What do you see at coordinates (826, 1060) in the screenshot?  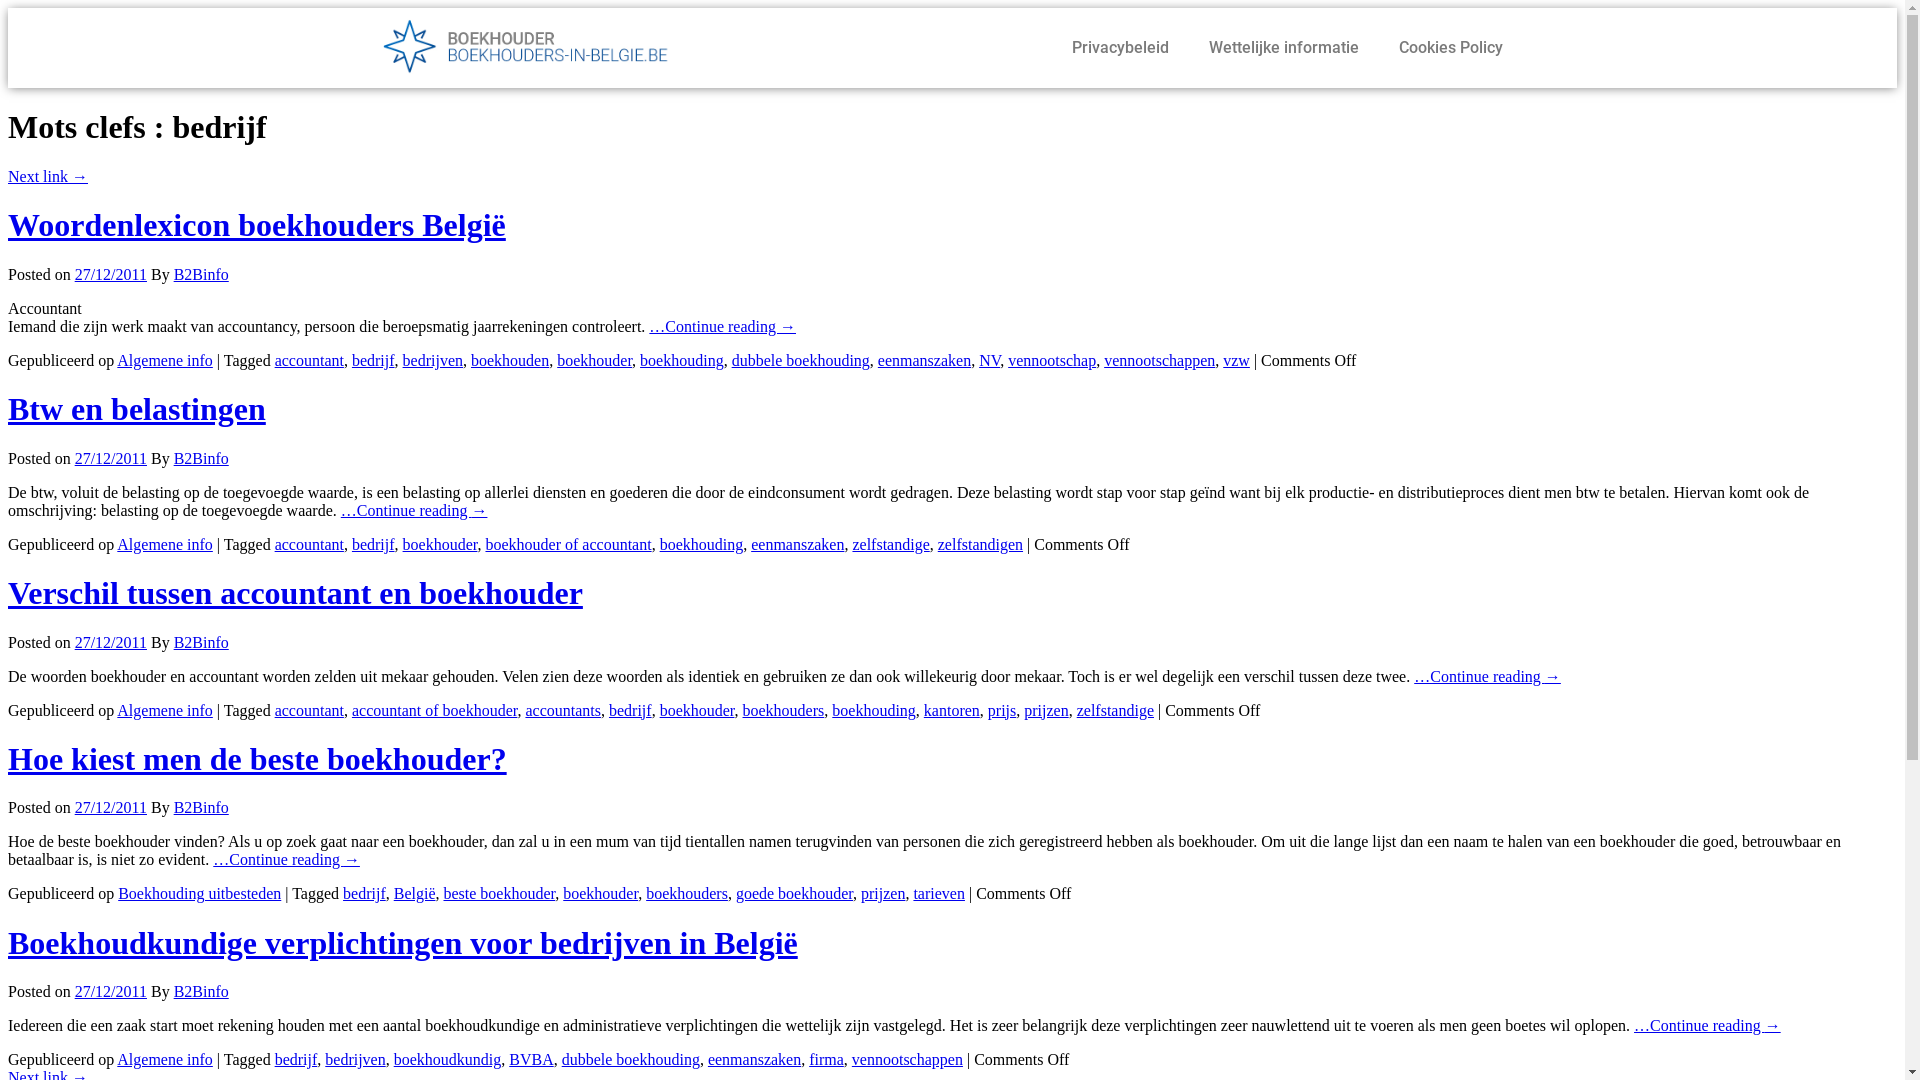 I see `firma` at bounding box center [826, 1060].